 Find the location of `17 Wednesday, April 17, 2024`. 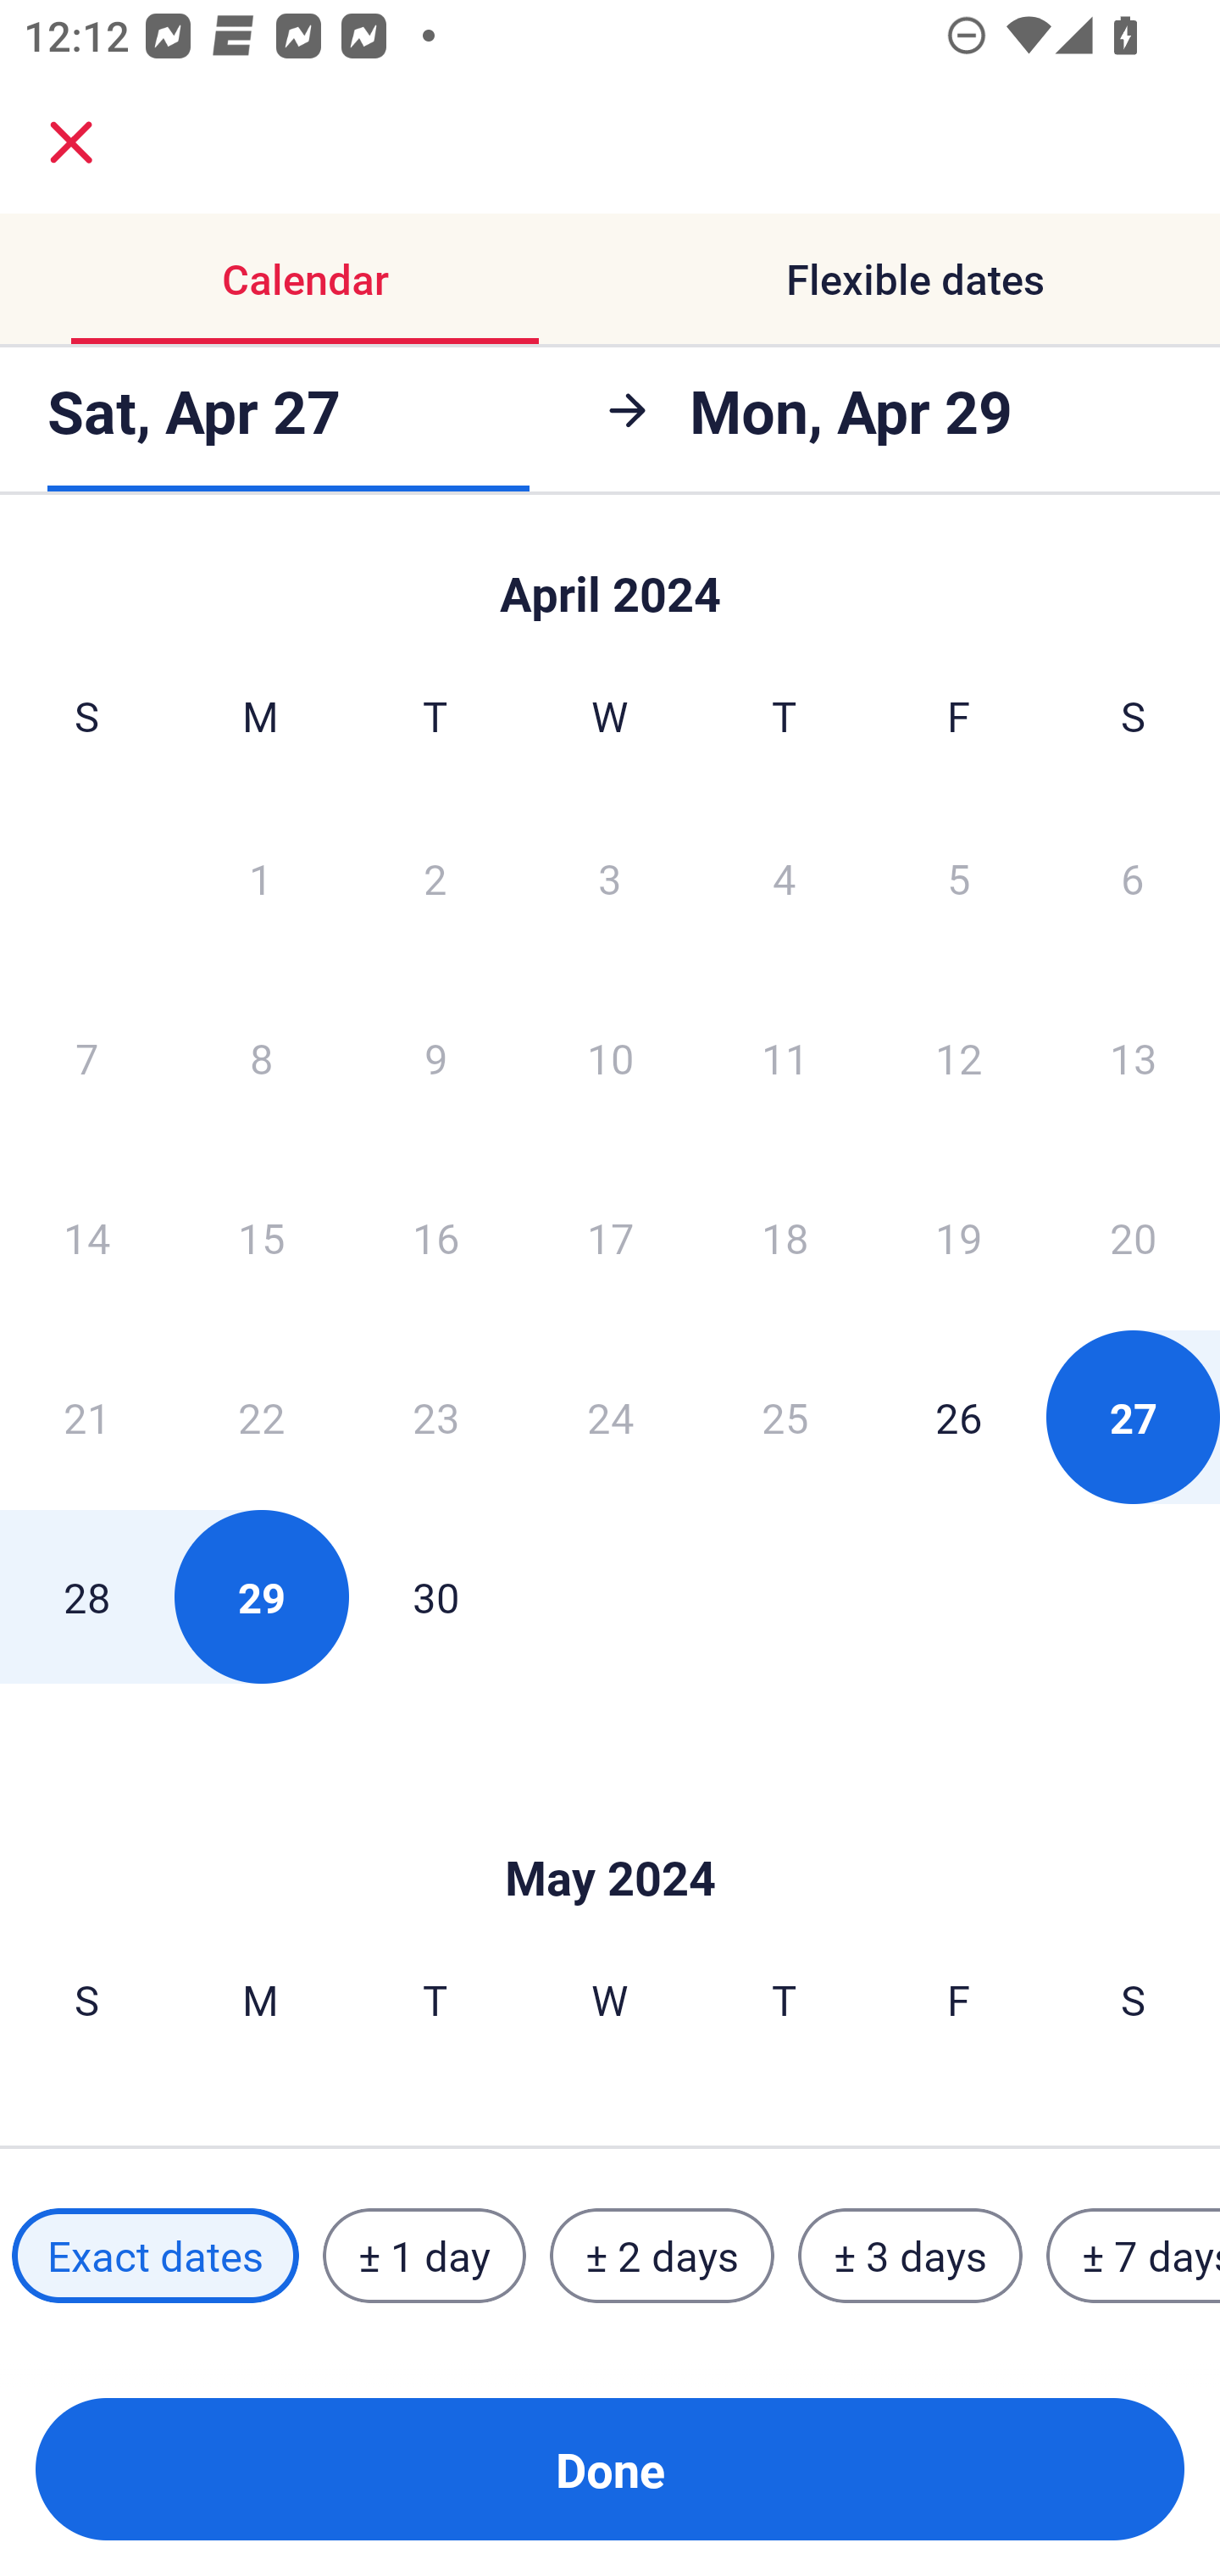

17 Wednesday, April 17, 2024 is located at coordinates (610, 1237).